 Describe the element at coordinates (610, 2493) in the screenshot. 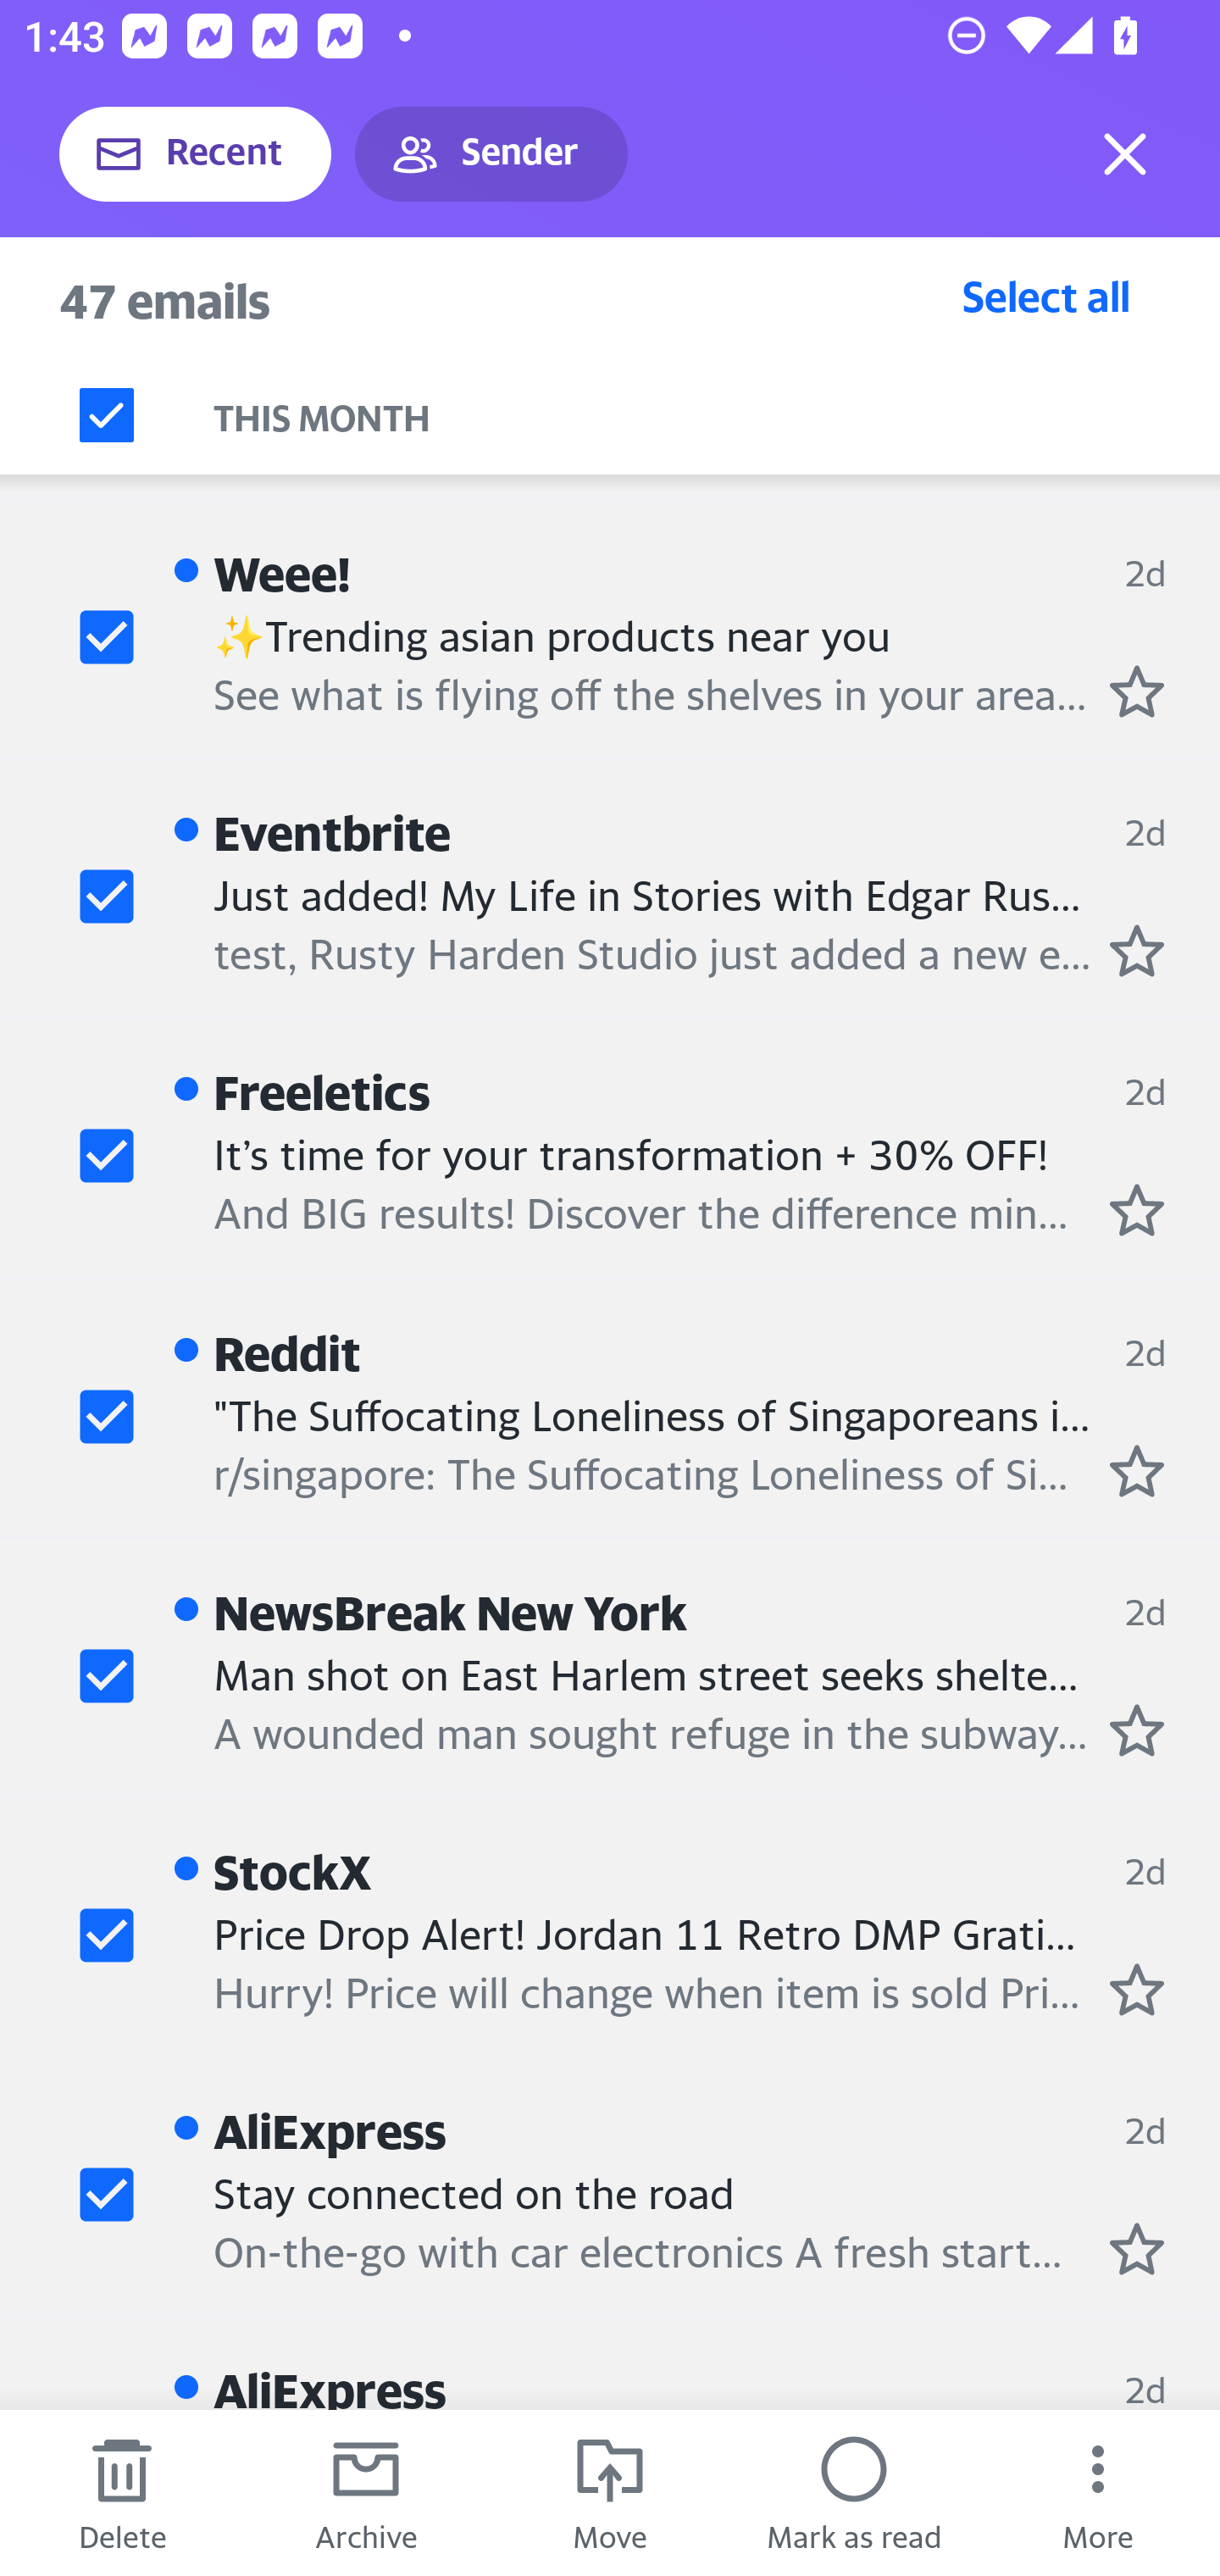

I see `Move` at that location.